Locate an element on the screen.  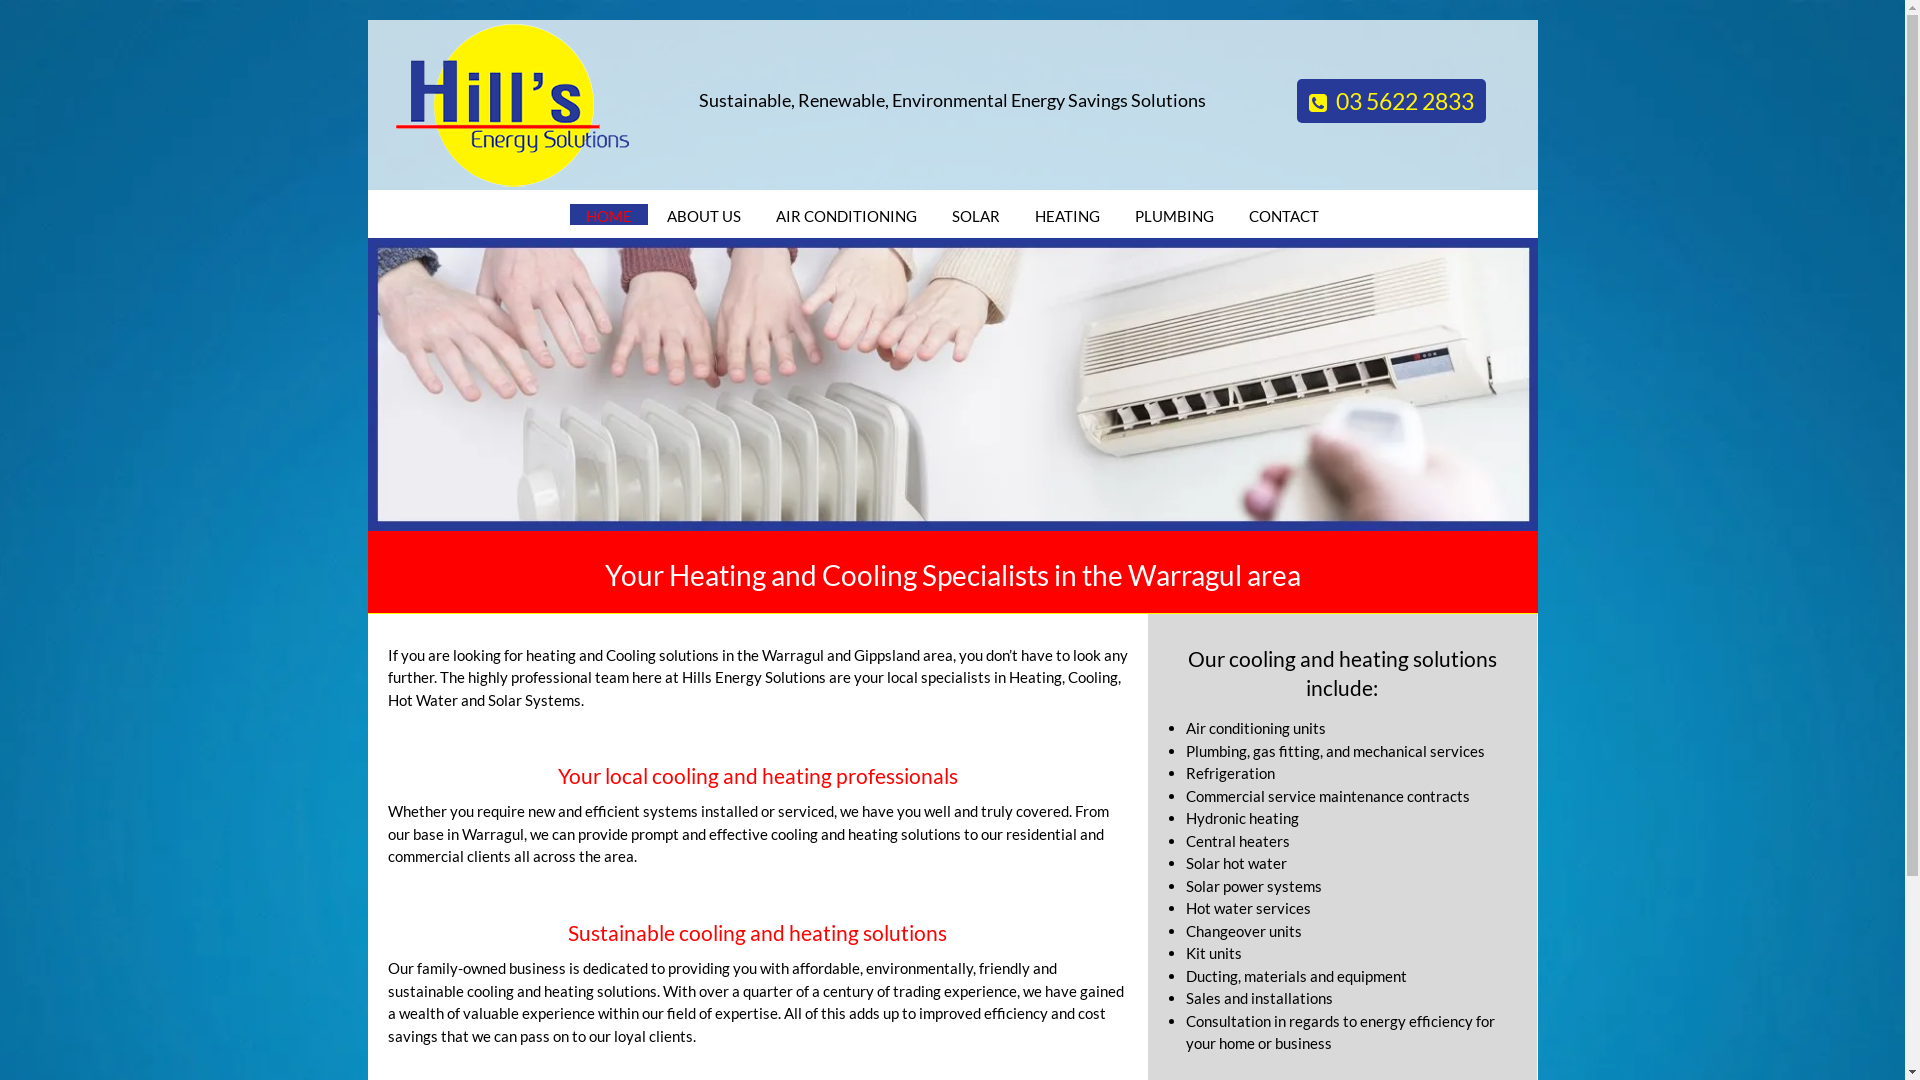
hills energy solutions business logo is located at coordinates (514, 105).